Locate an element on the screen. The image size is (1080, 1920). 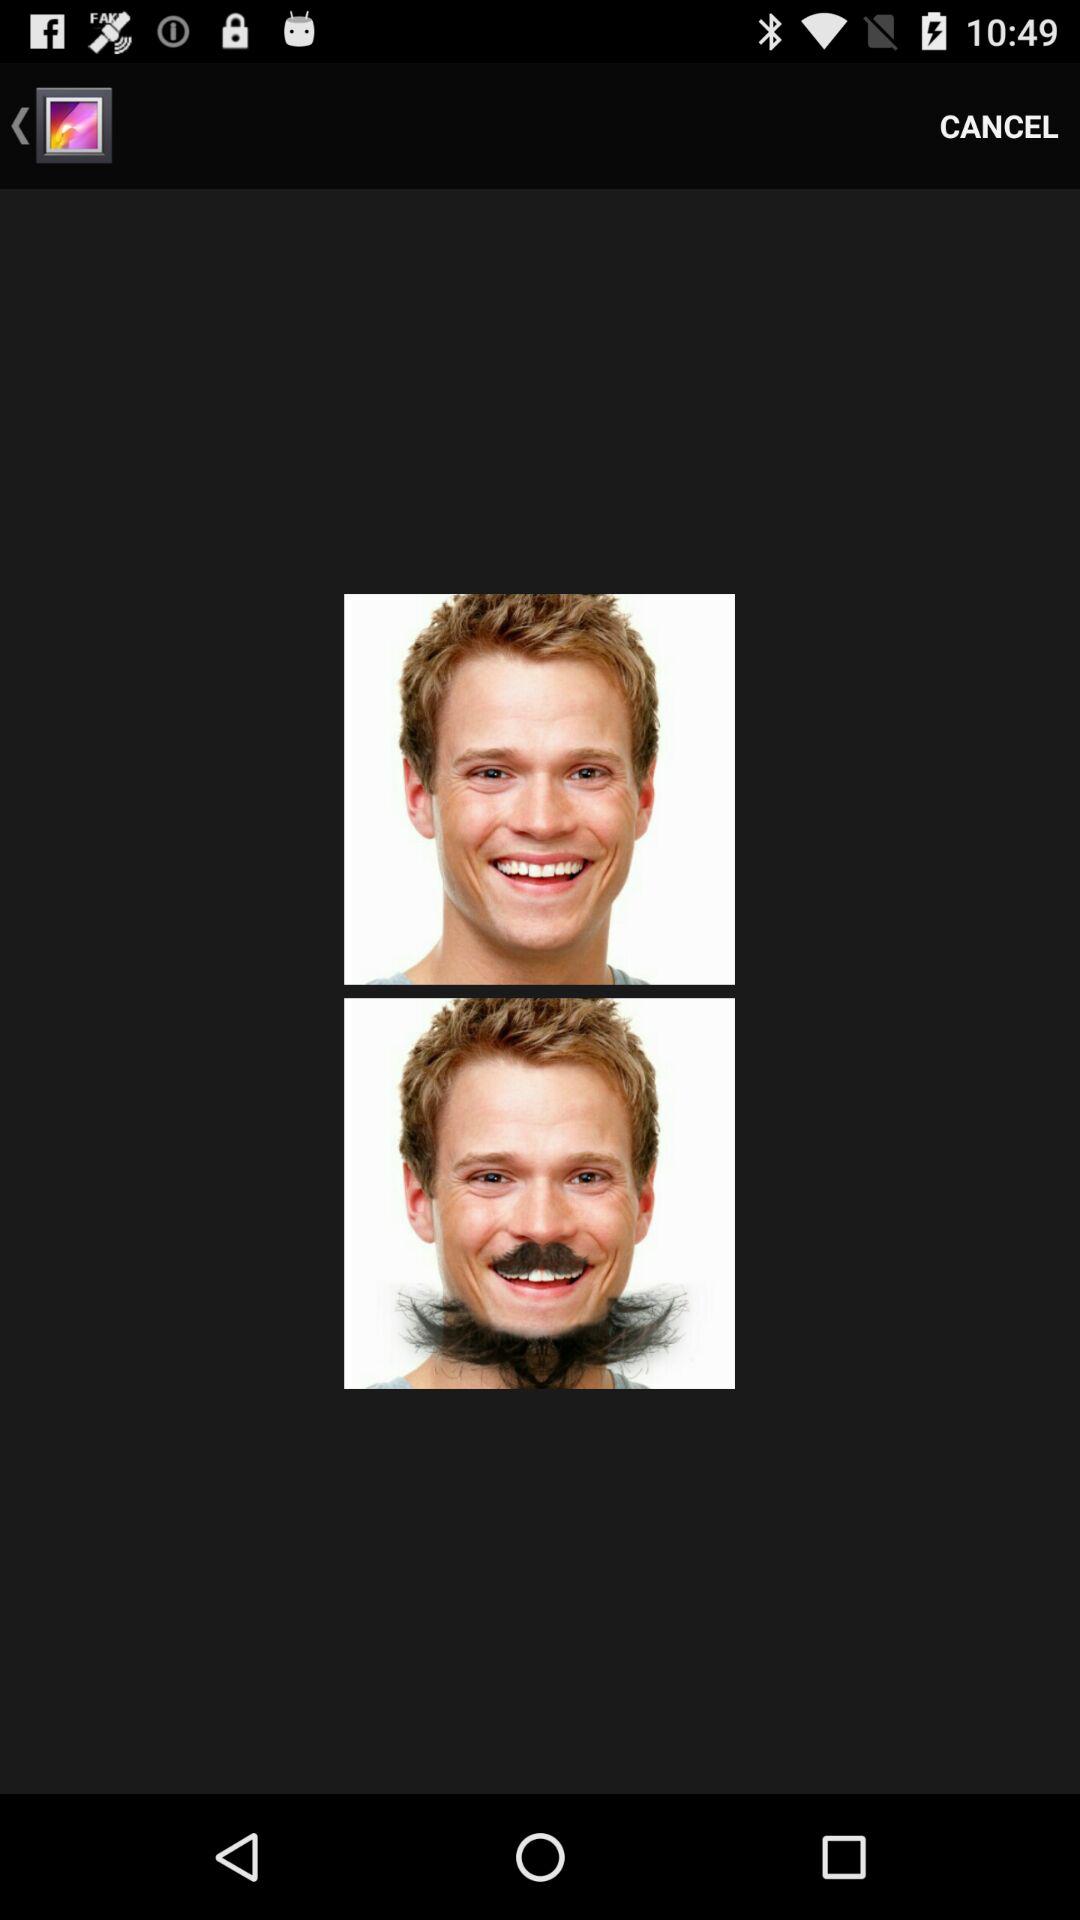
flip until cancel is located at coordinates (999, 126).